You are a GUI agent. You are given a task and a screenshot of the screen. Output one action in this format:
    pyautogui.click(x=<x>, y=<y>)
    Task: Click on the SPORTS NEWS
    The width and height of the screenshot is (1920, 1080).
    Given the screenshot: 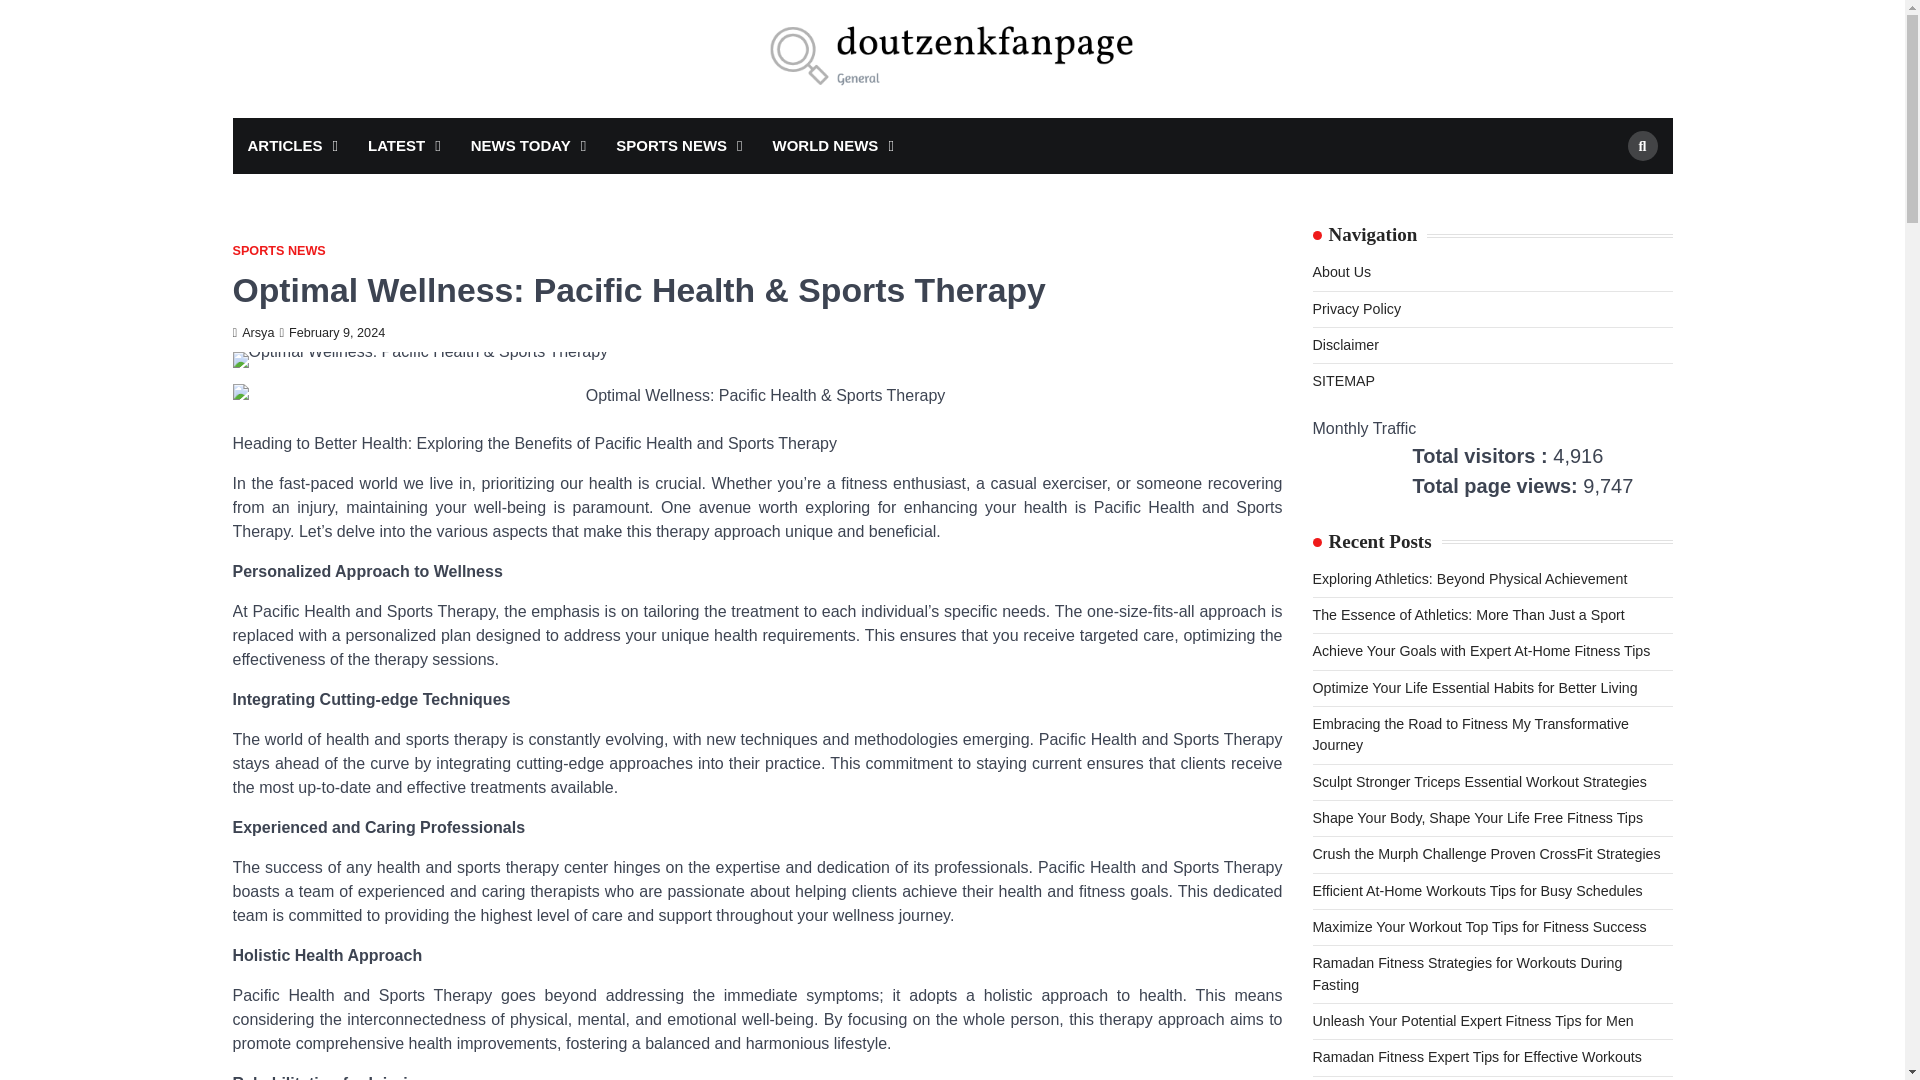 What is the action you would take?
    pyautogui.click(x=678, y=146)
    